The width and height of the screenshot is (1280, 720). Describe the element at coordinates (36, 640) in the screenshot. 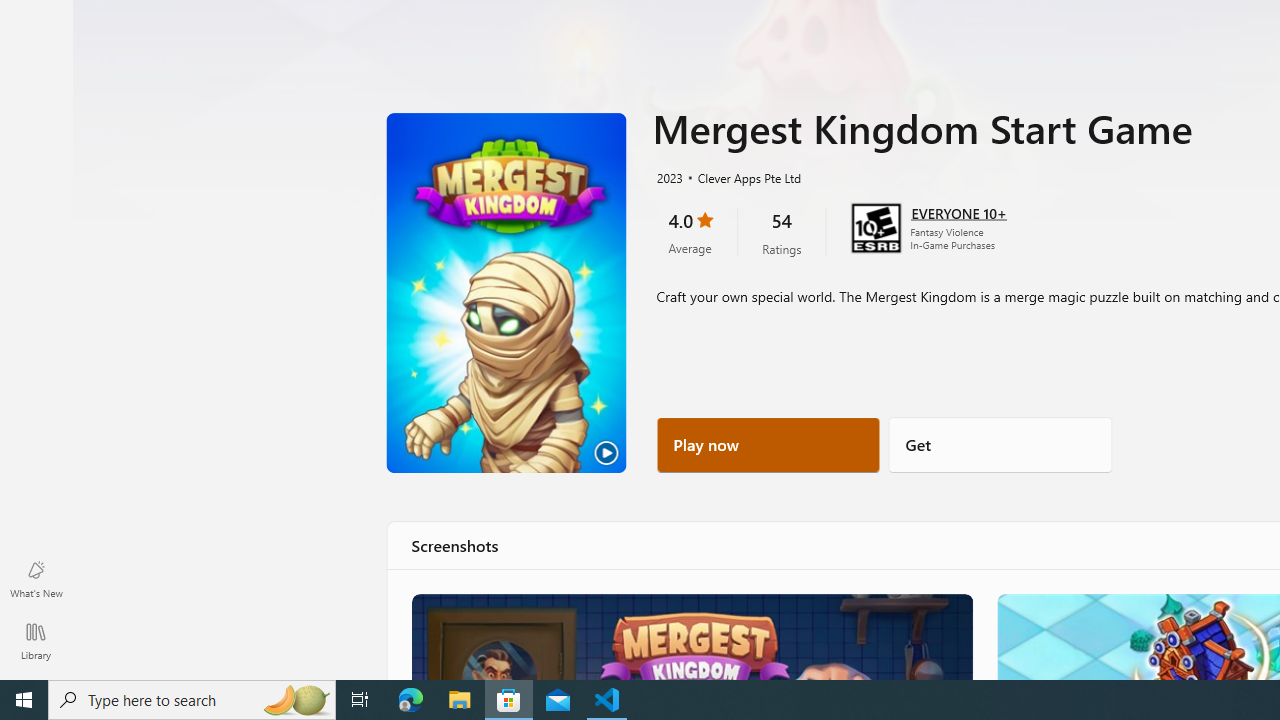

I see `Library` at that location.